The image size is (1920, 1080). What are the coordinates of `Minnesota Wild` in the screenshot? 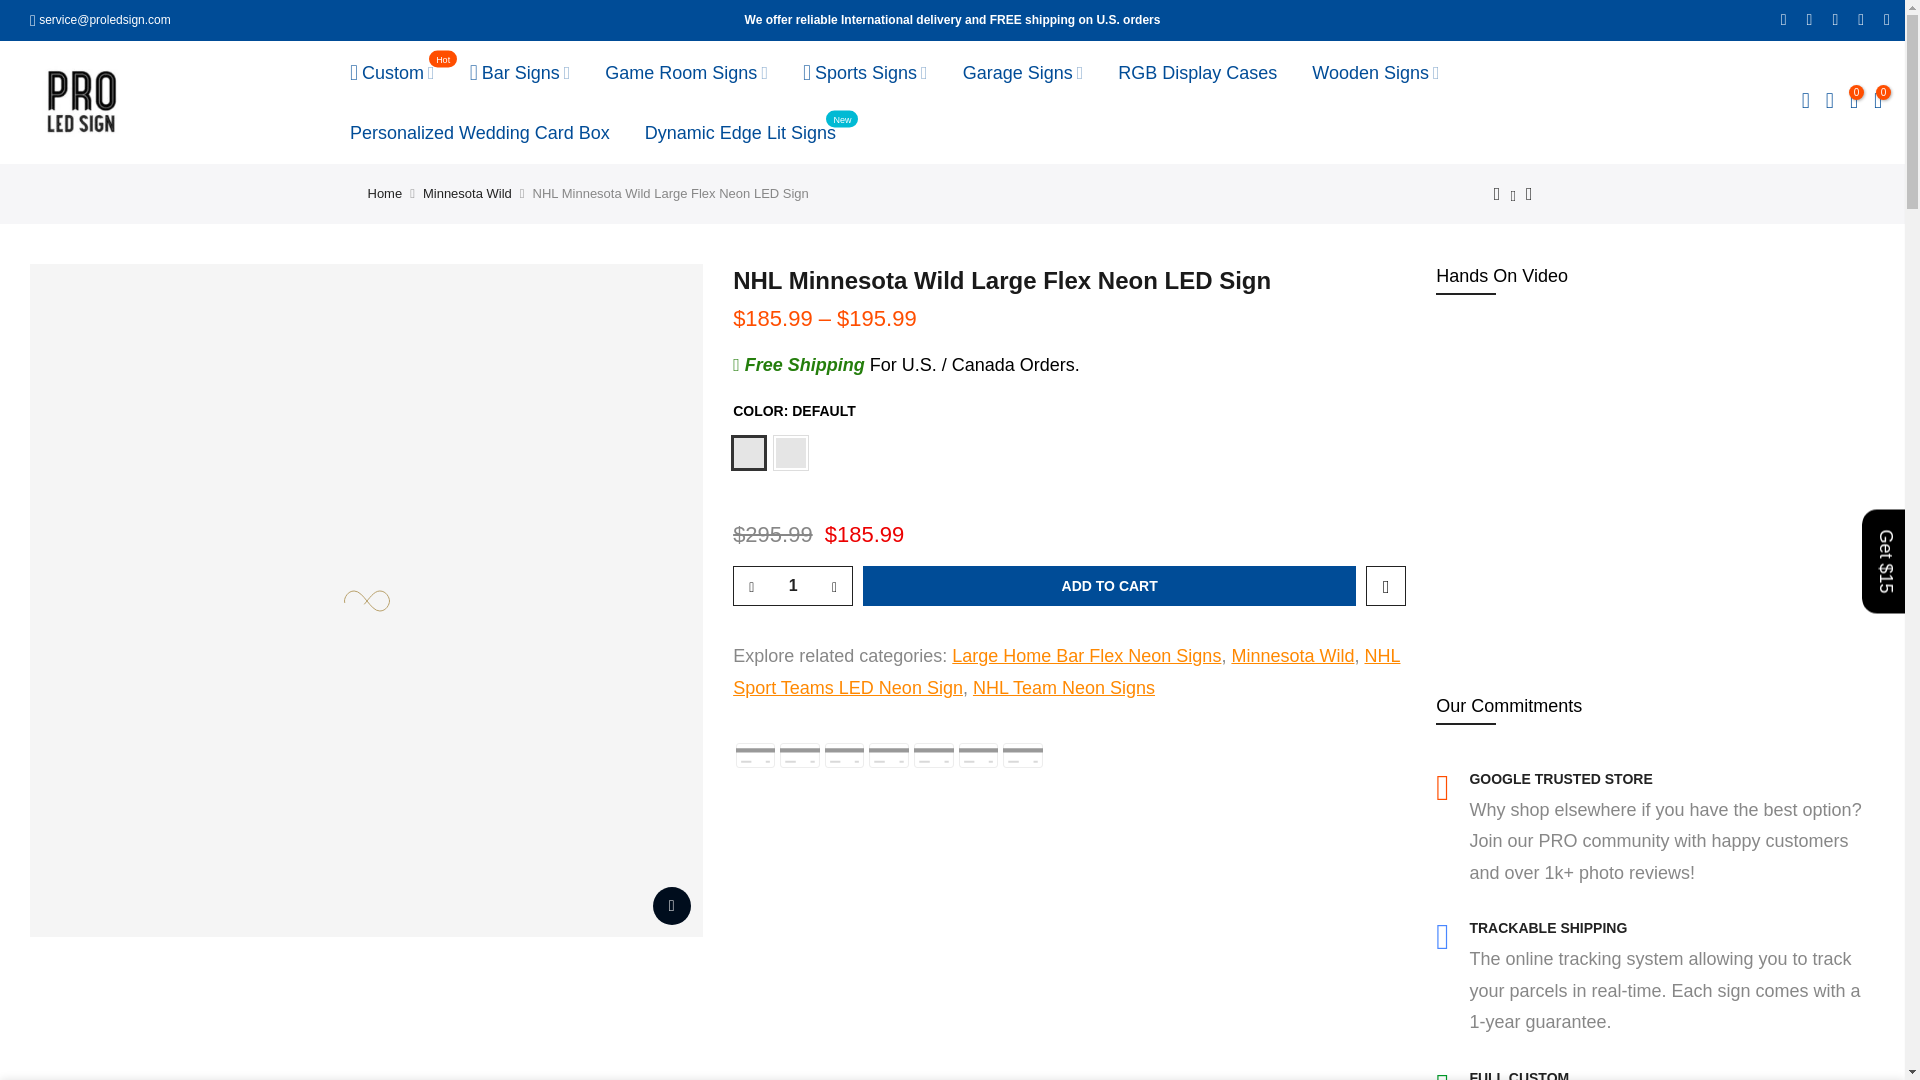 It's located at (864, 72).